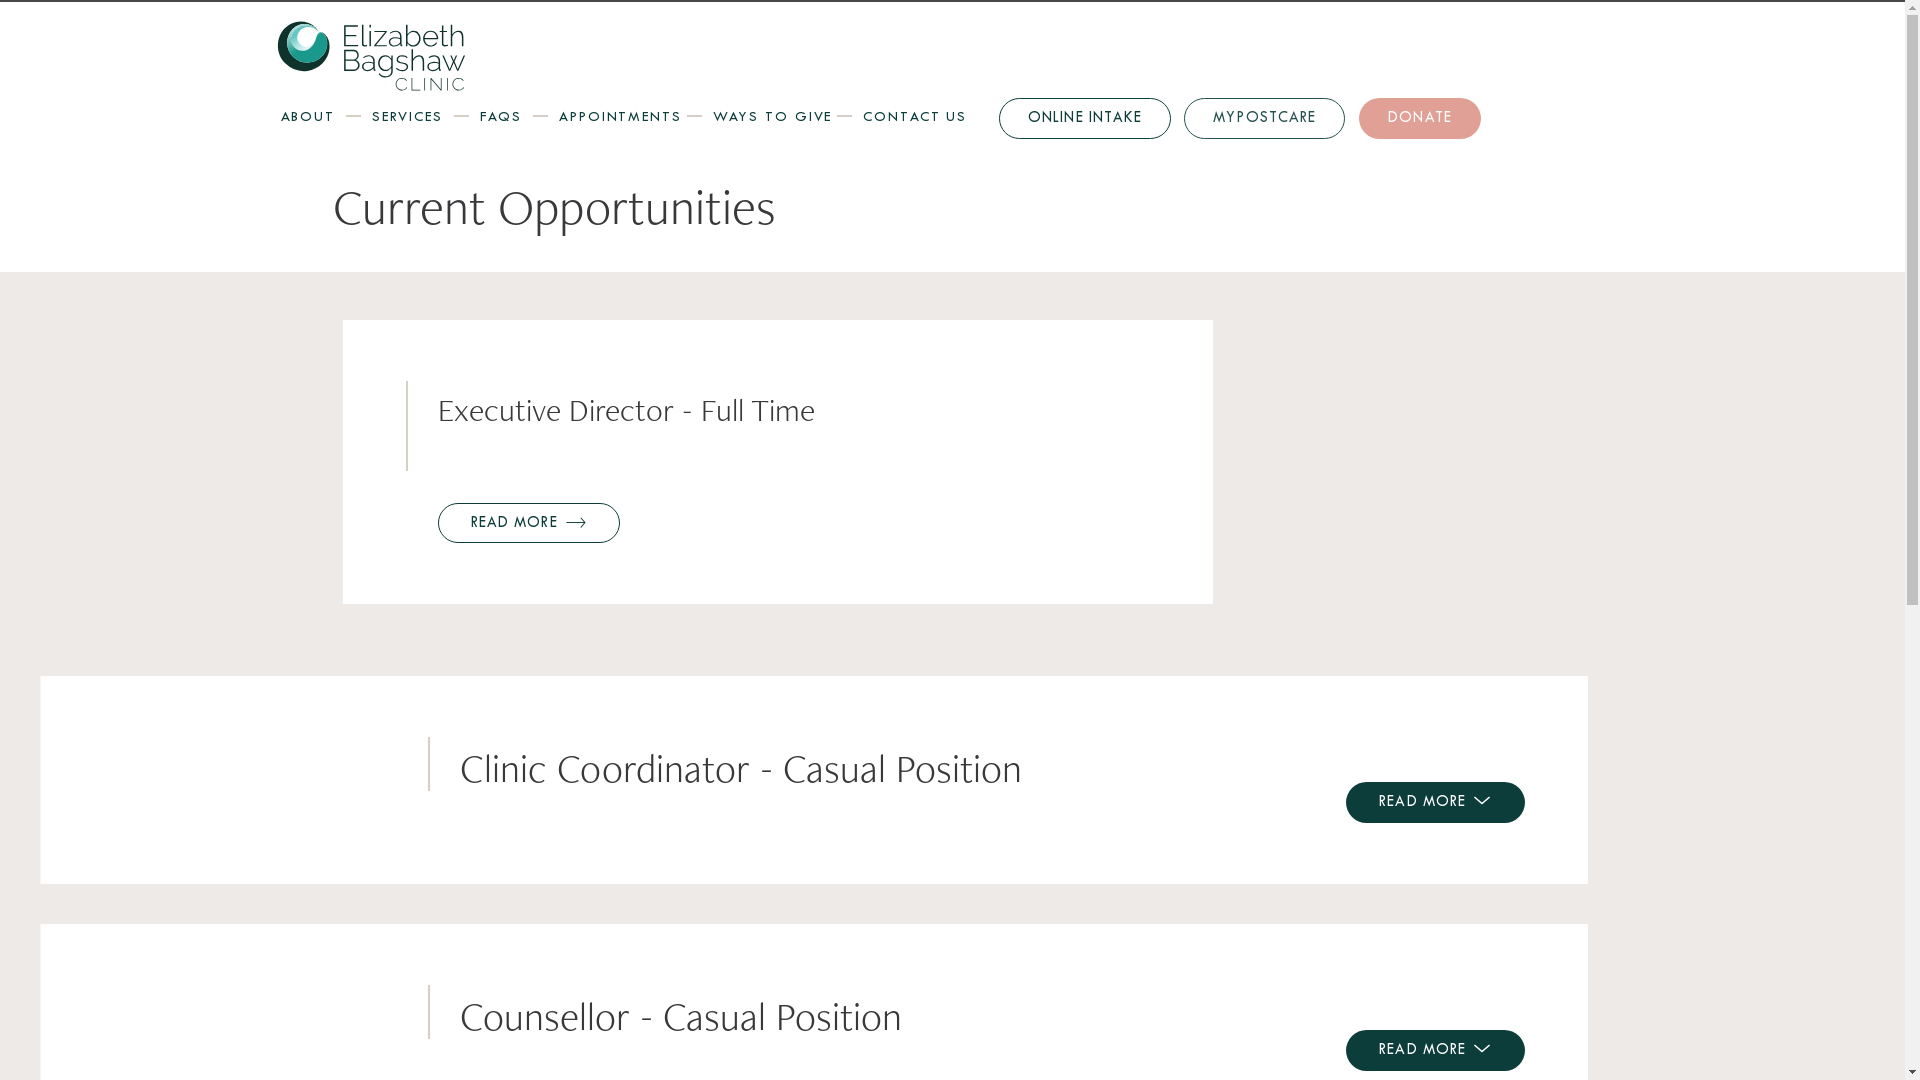  What do you see at coordinates (620, 118) in the screenshot?
I see `APPOINTMENTS` at bounding box center [620, 118].